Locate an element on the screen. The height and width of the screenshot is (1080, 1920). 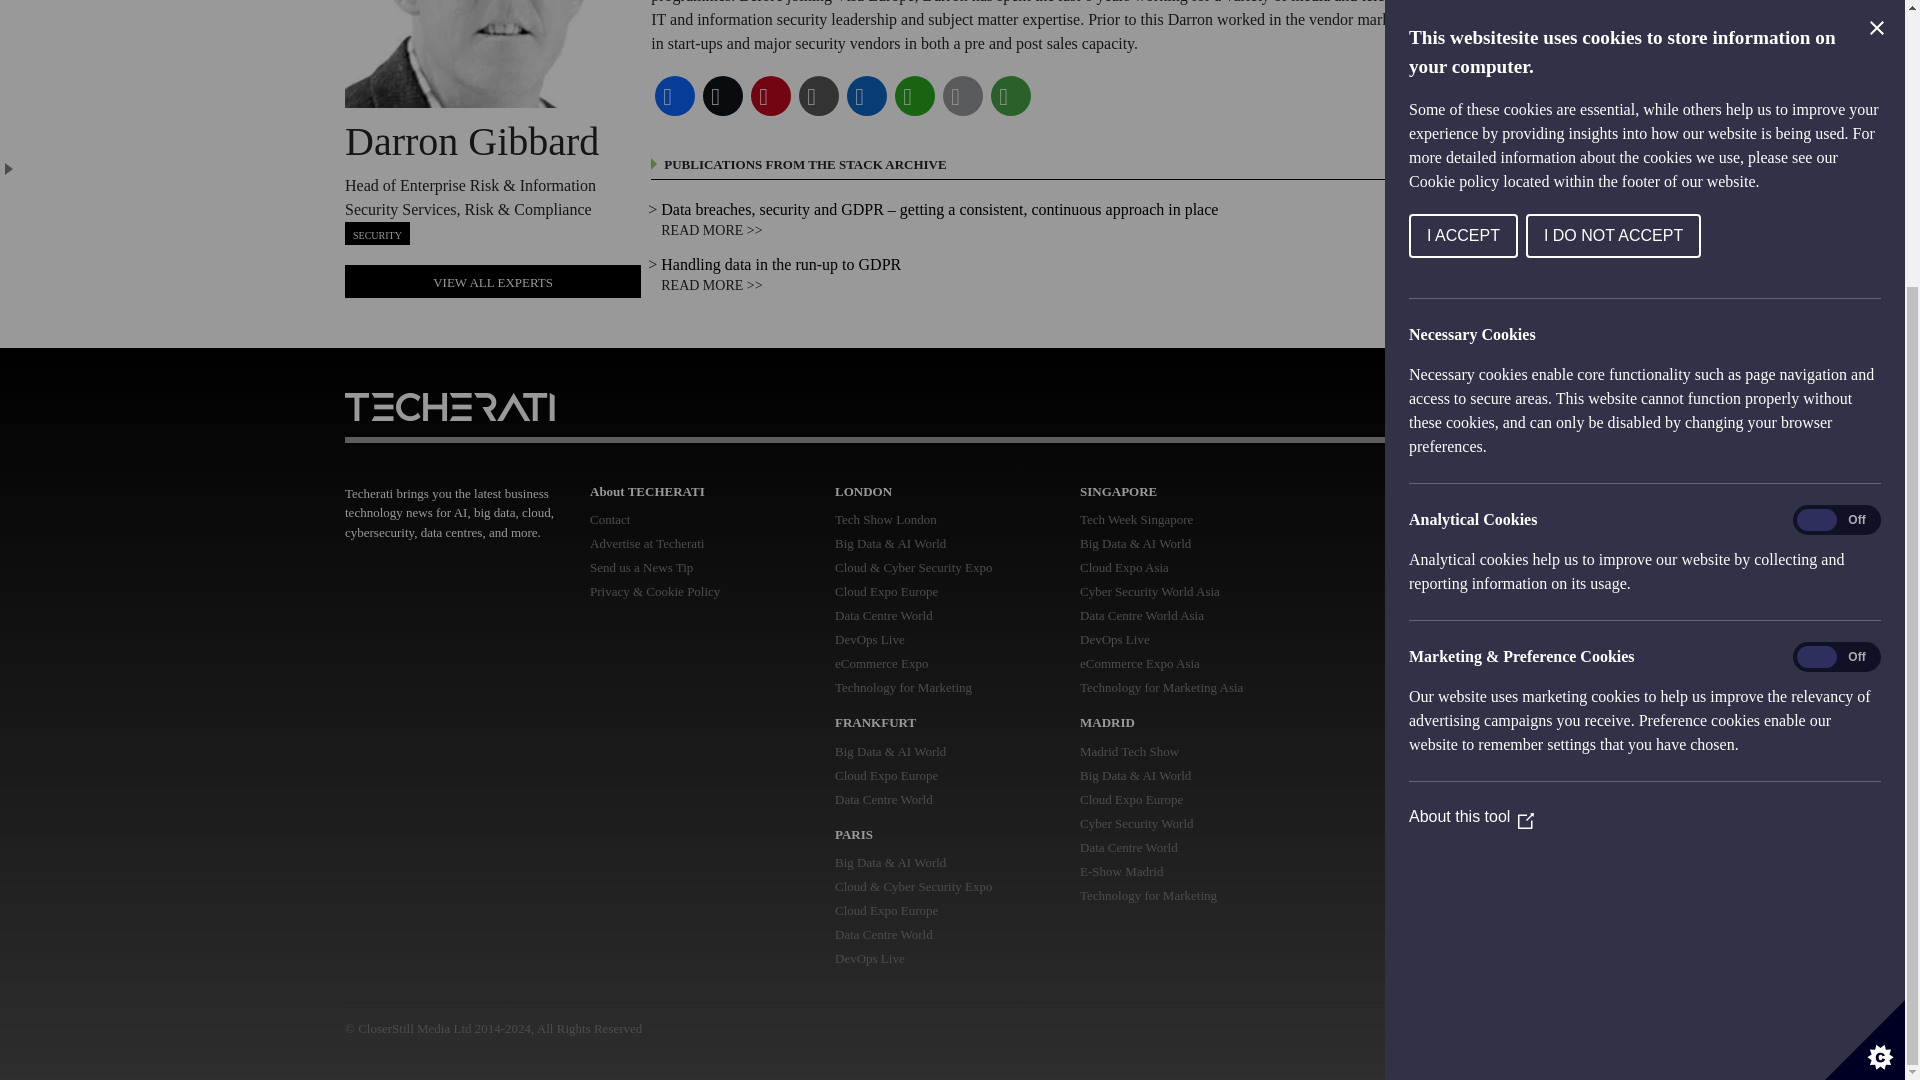
Pinterest is located at coordinates (770, 96).